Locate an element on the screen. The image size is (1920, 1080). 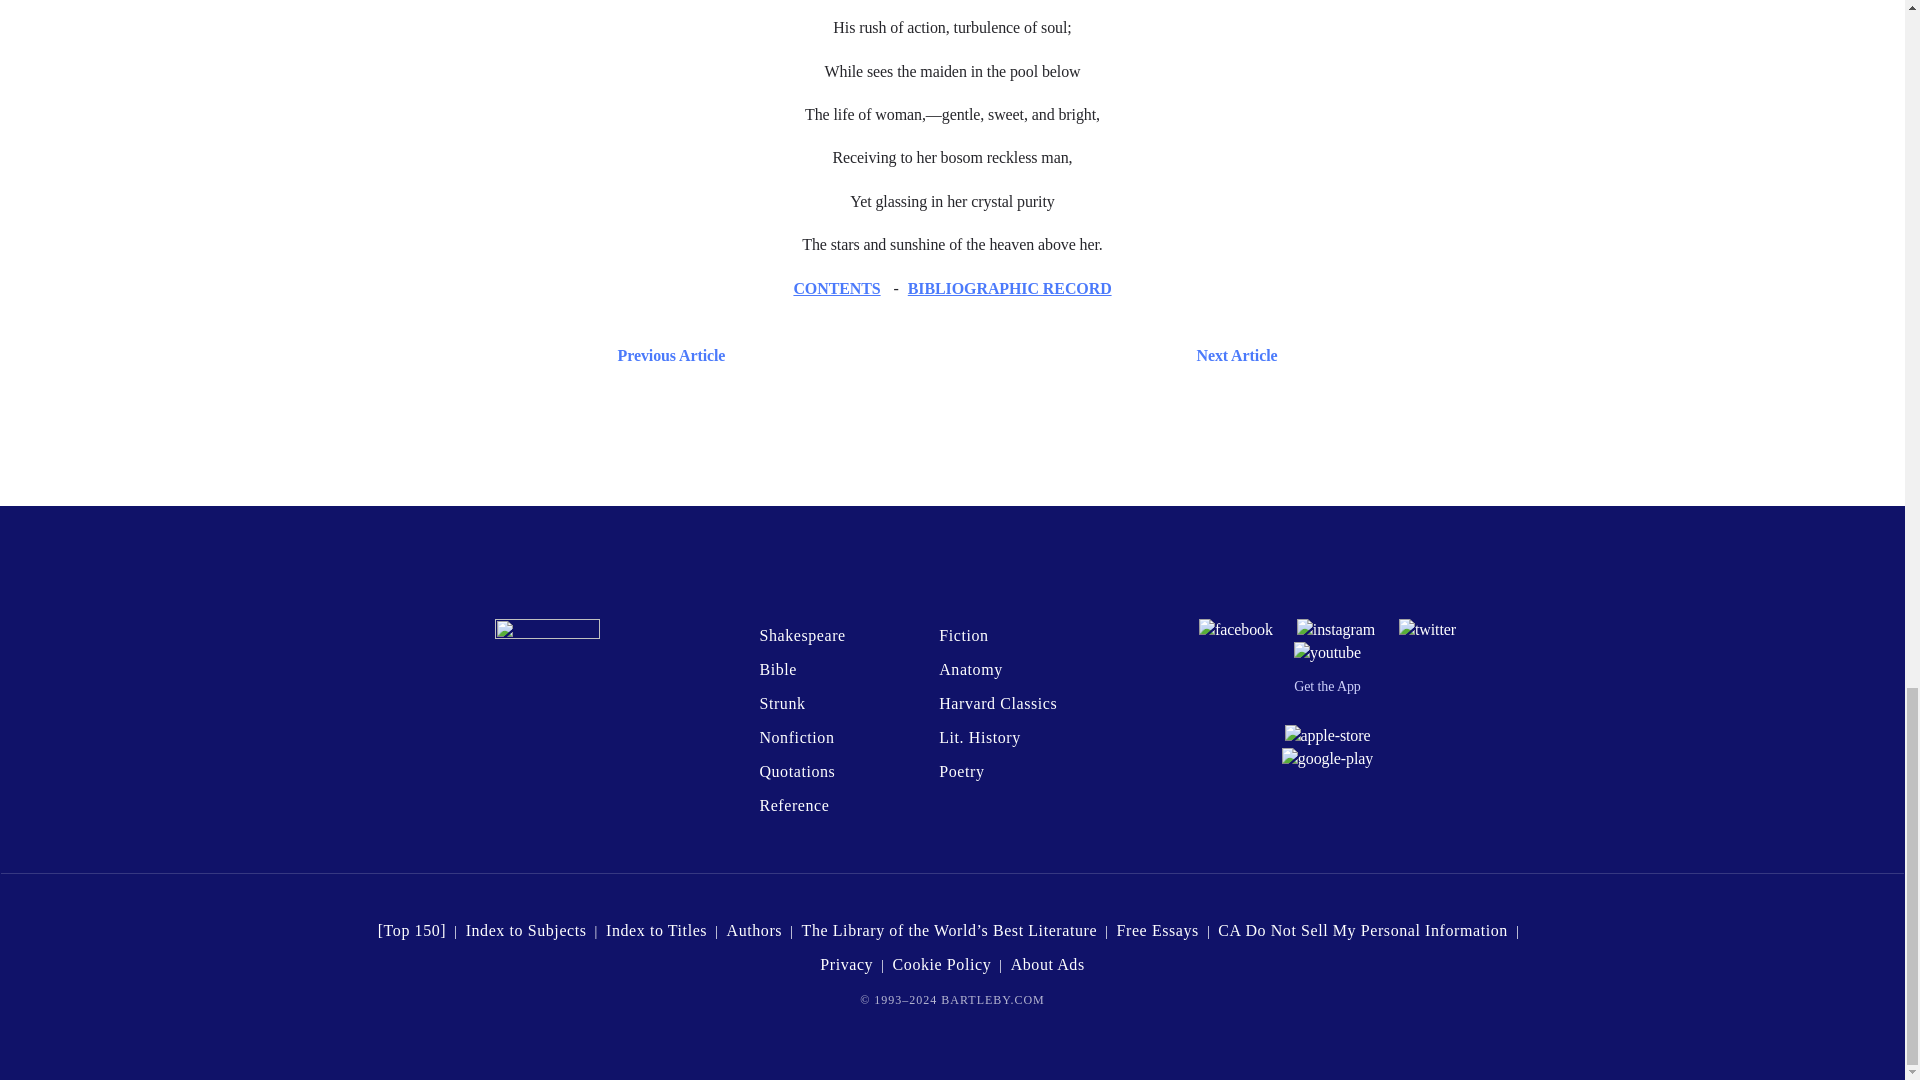
Shakespeare is located at coordinates (801, 635).